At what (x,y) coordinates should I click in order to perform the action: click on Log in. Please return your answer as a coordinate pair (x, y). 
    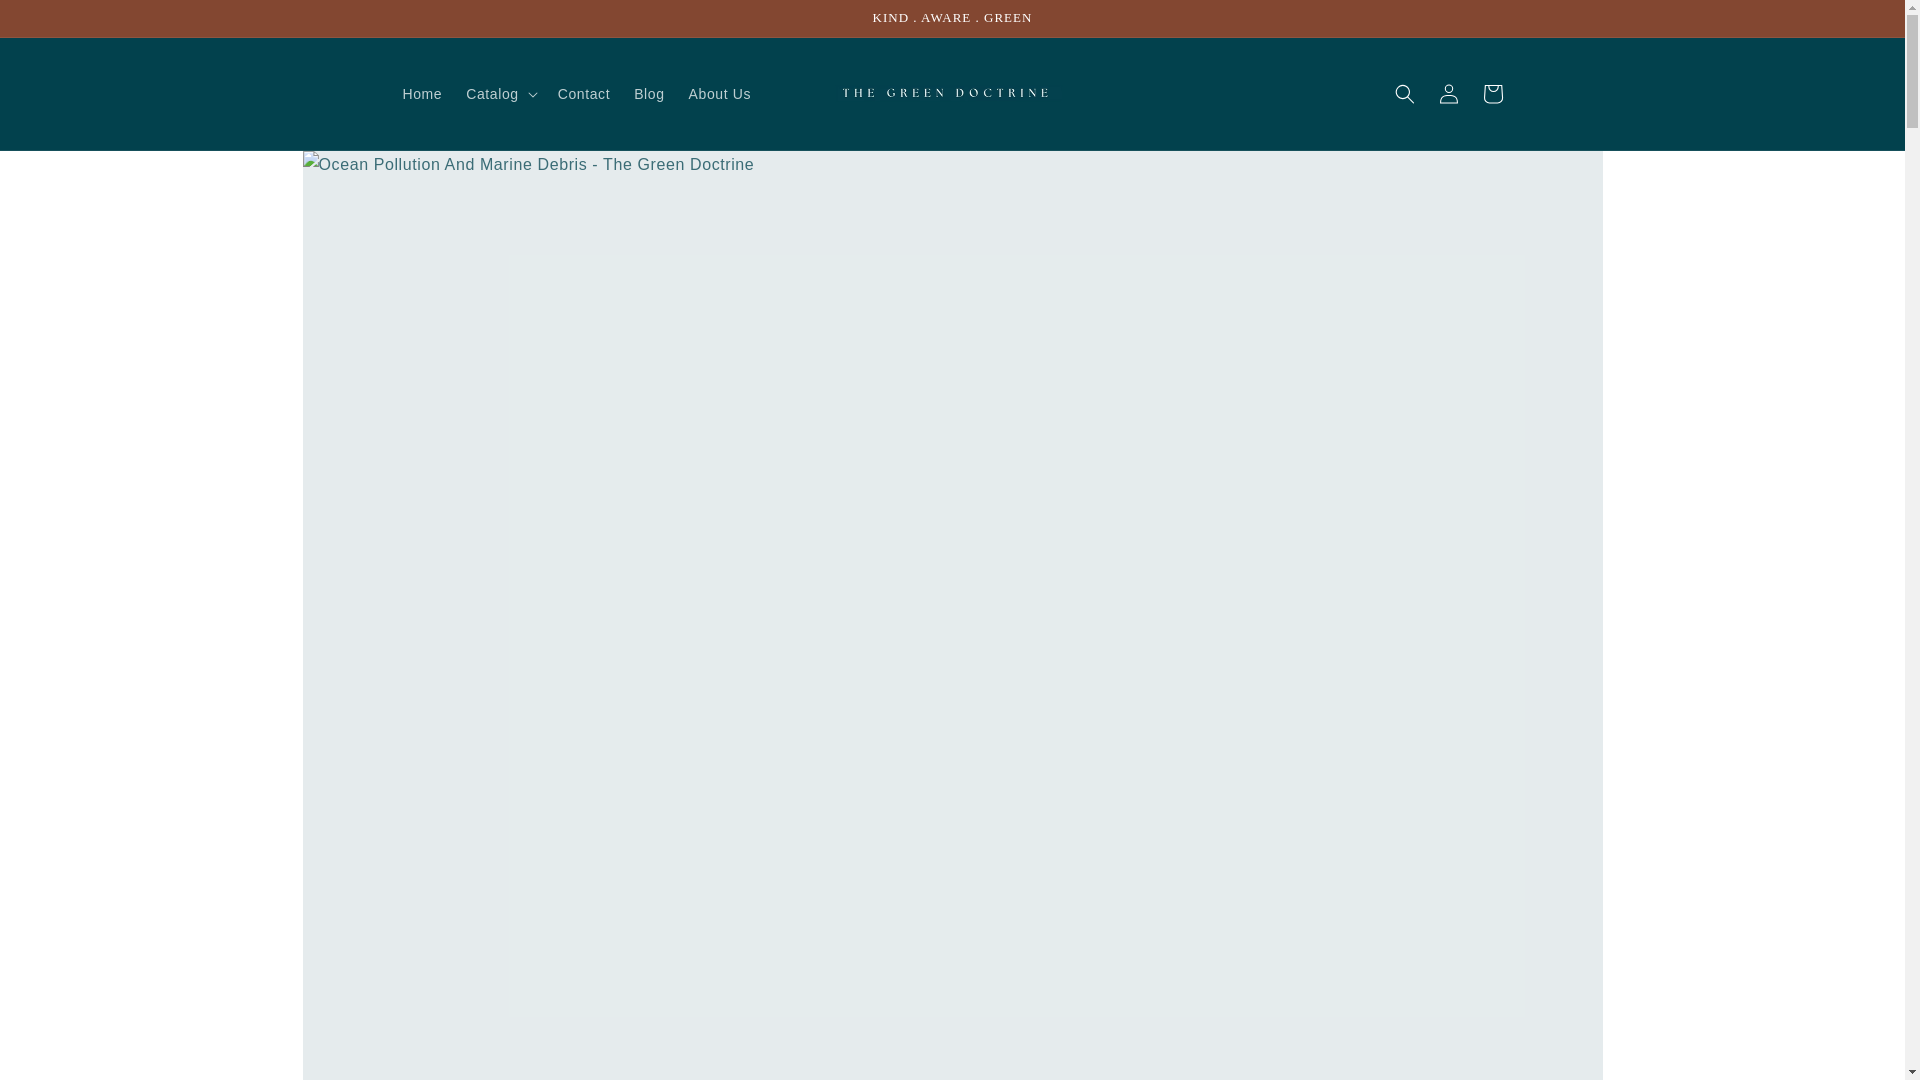
    Looking at the image, I should click on (1448, 94).